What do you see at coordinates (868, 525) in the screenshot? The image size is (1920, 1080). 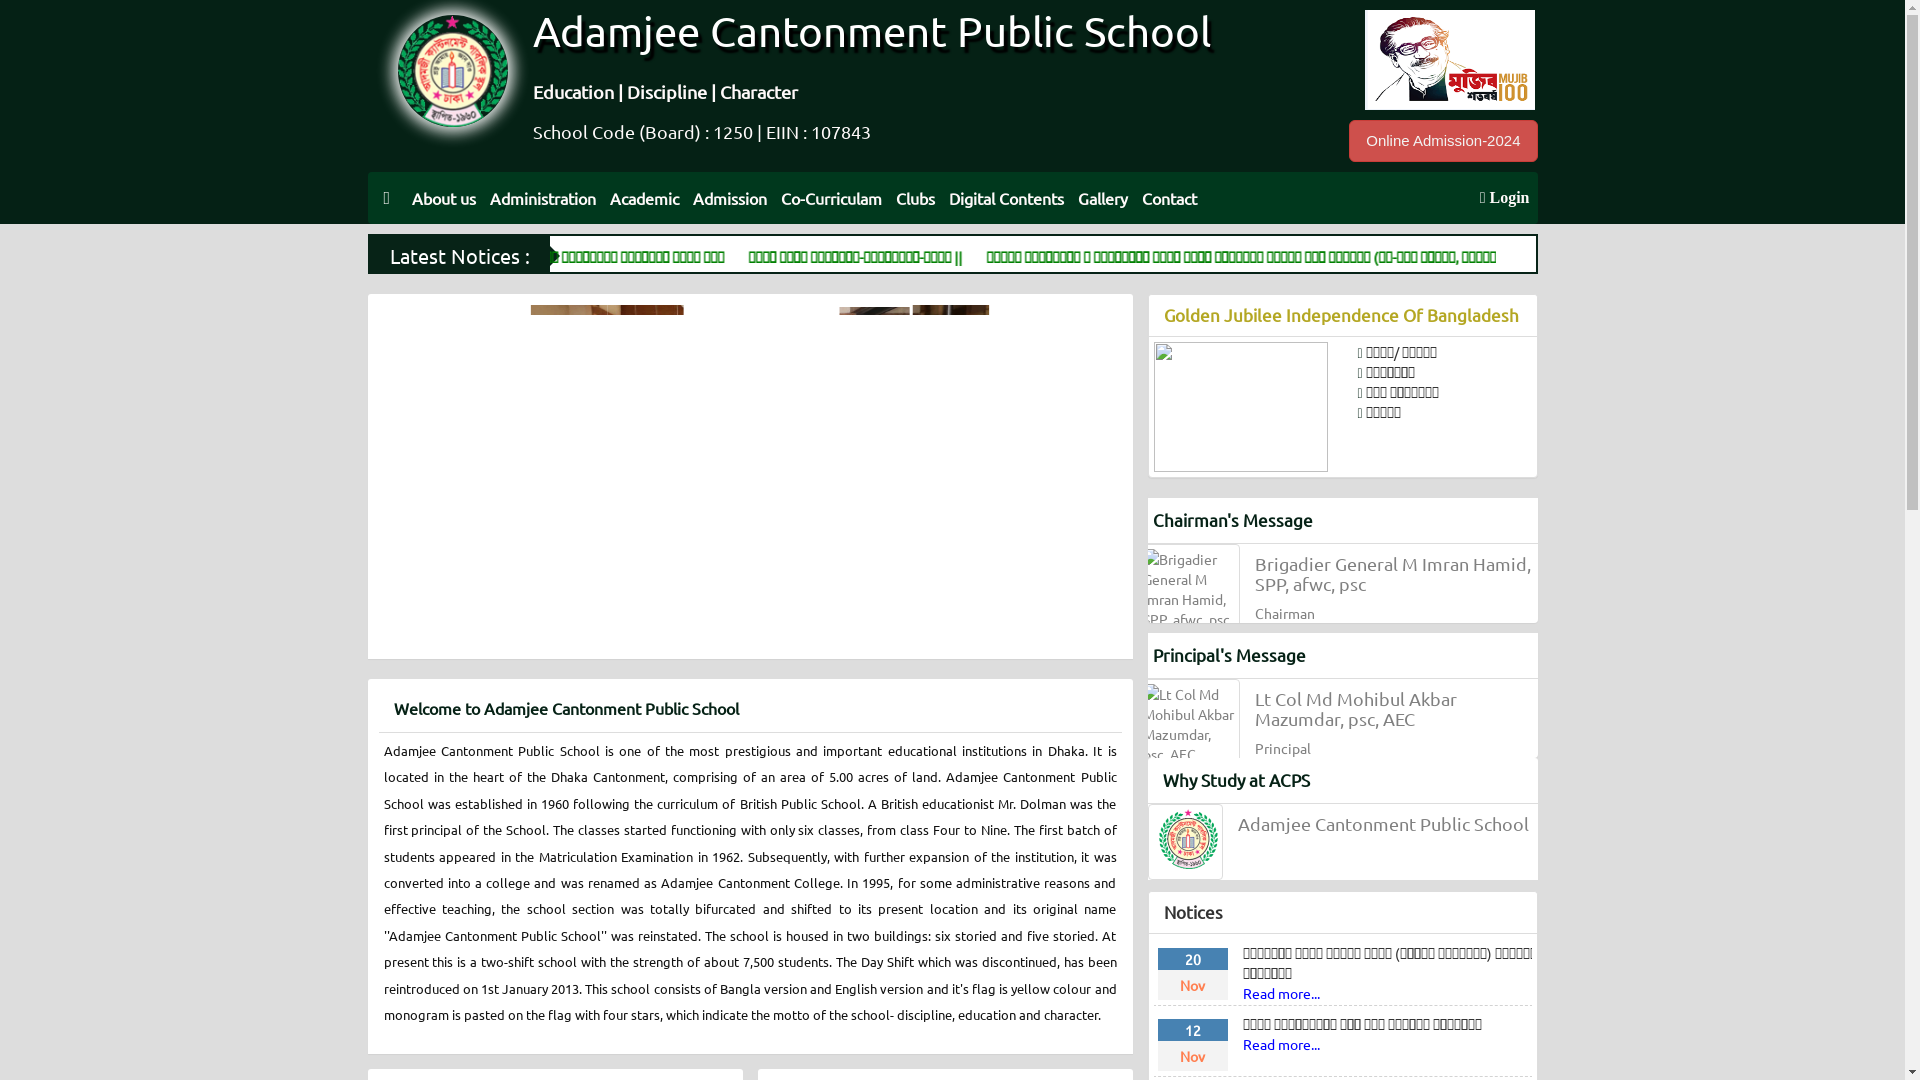 I see `No Image` at bounding box center [868, 525].